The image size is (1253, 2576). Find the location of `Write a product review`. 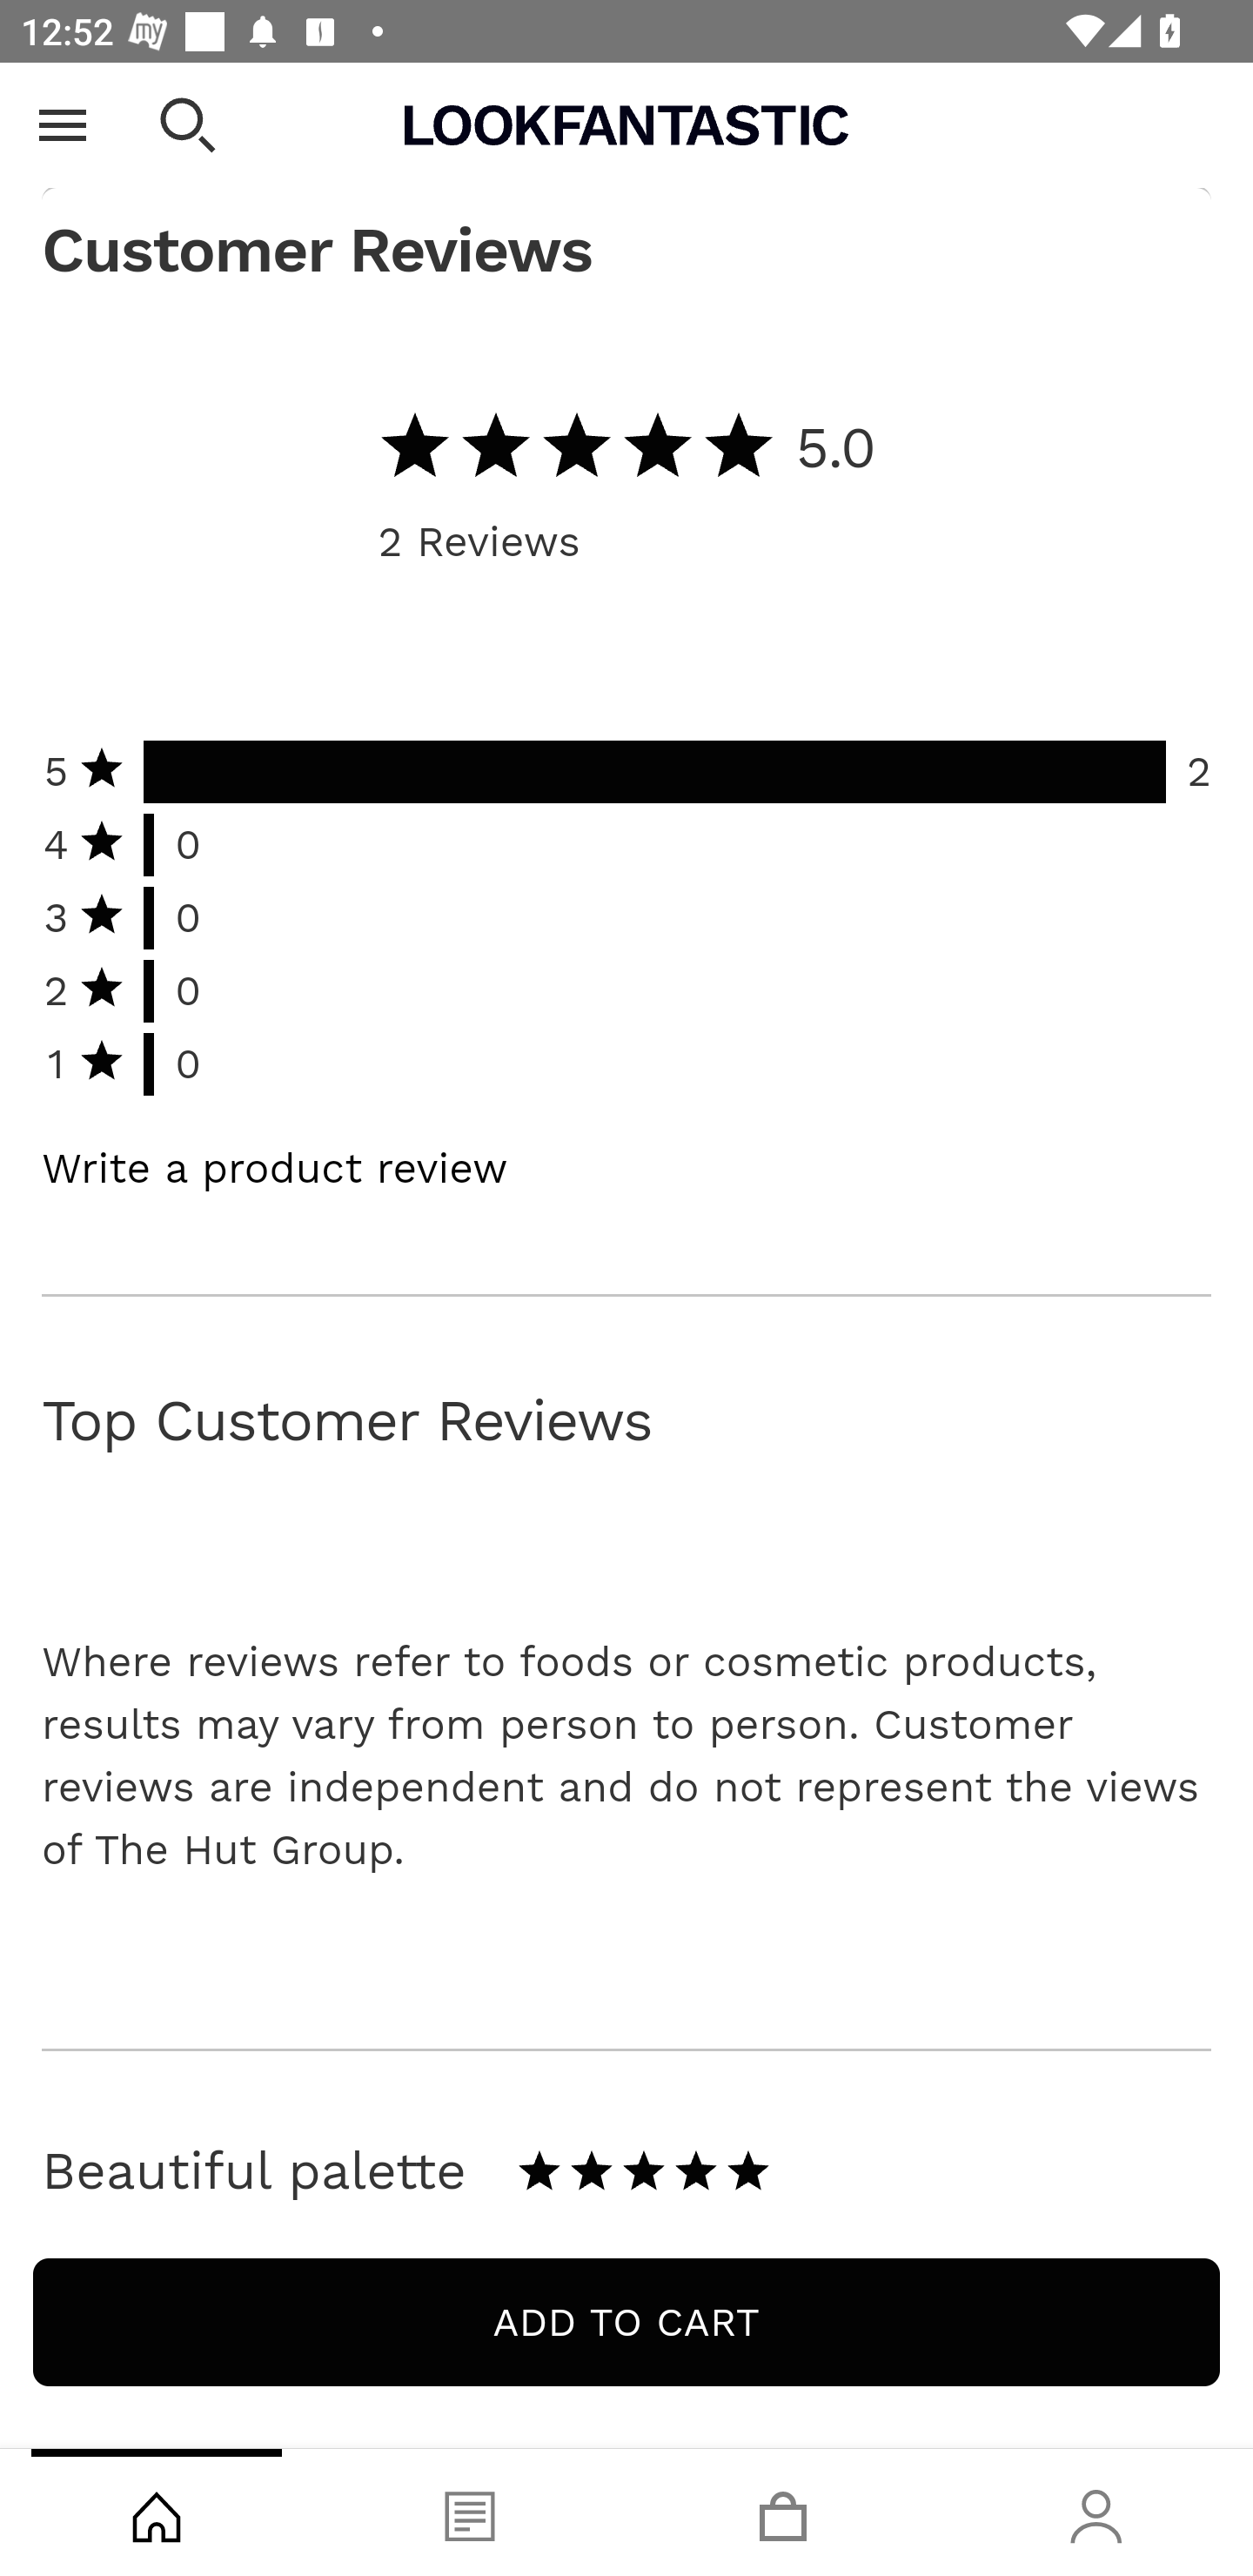

Write a product review is located at coordinates (275, 1171).